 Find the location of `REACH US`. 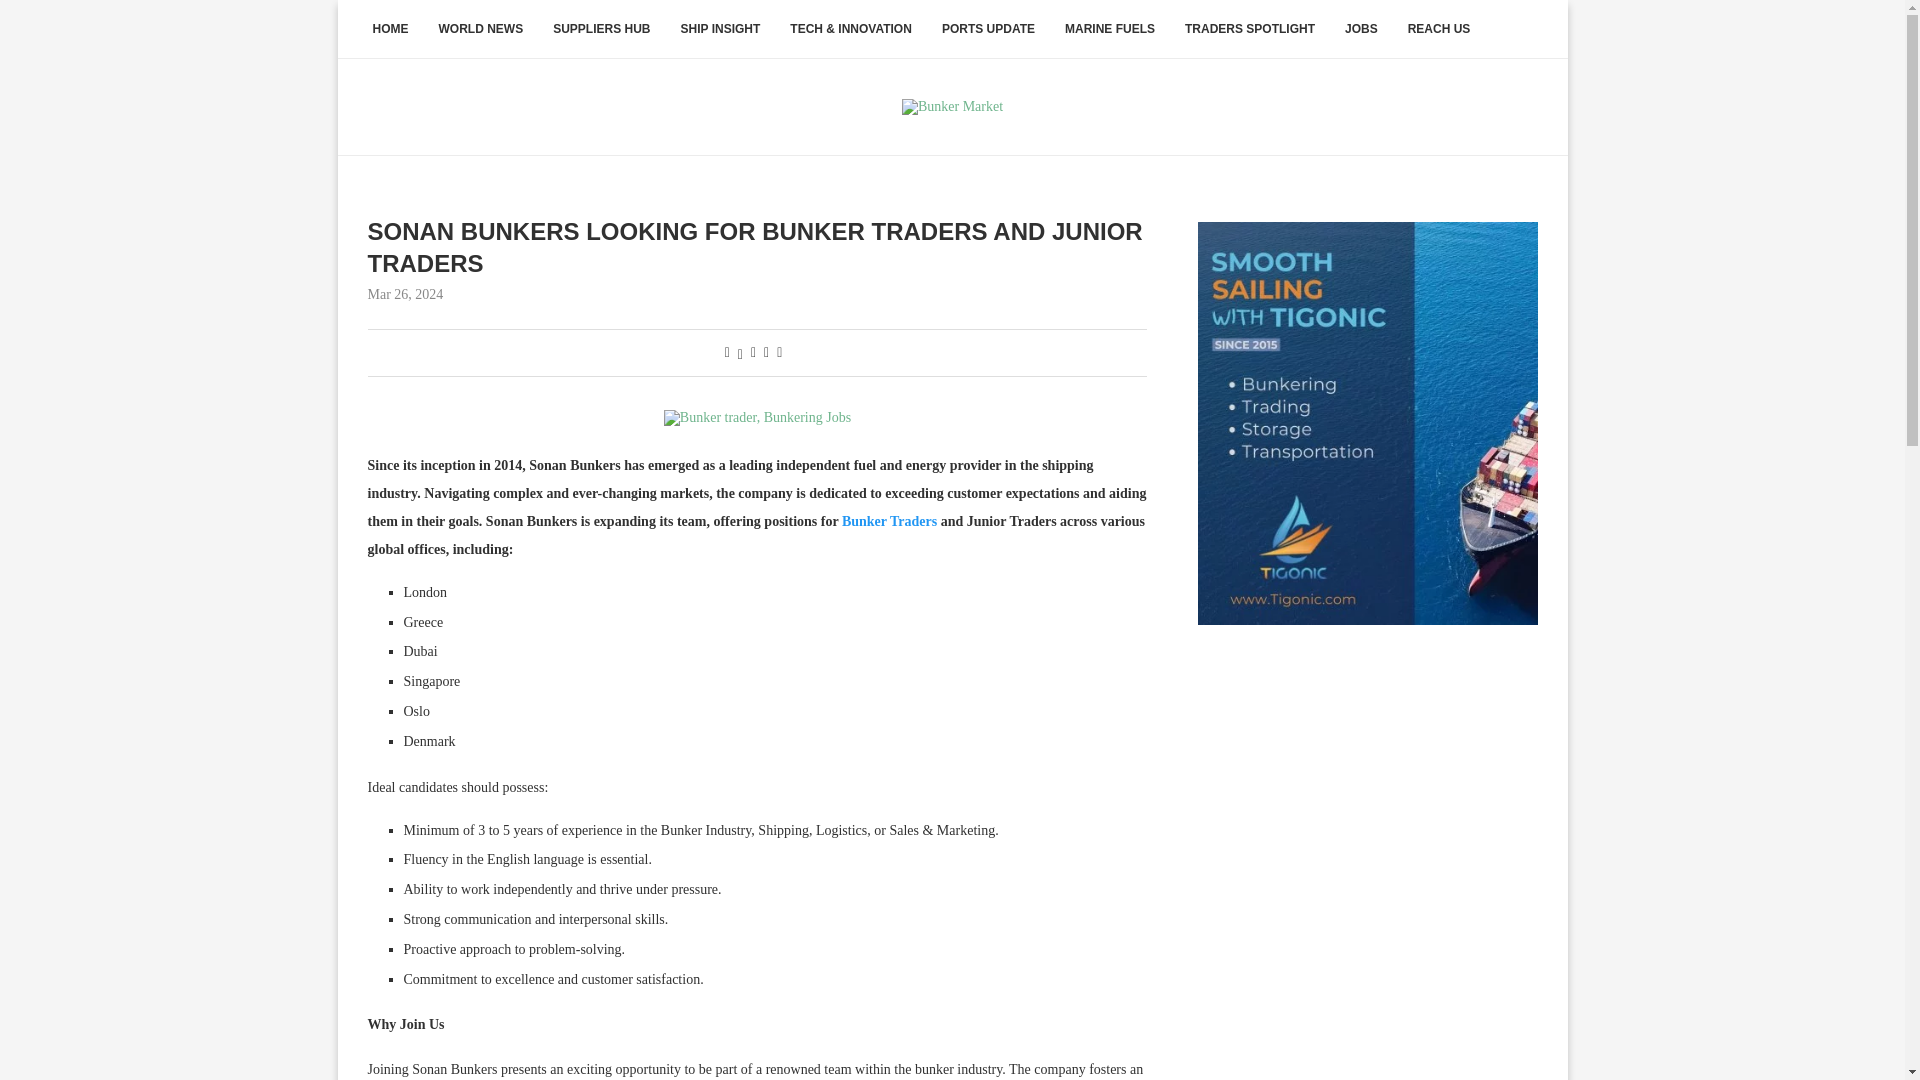

REACH US is located at coordinates (1440, 30).